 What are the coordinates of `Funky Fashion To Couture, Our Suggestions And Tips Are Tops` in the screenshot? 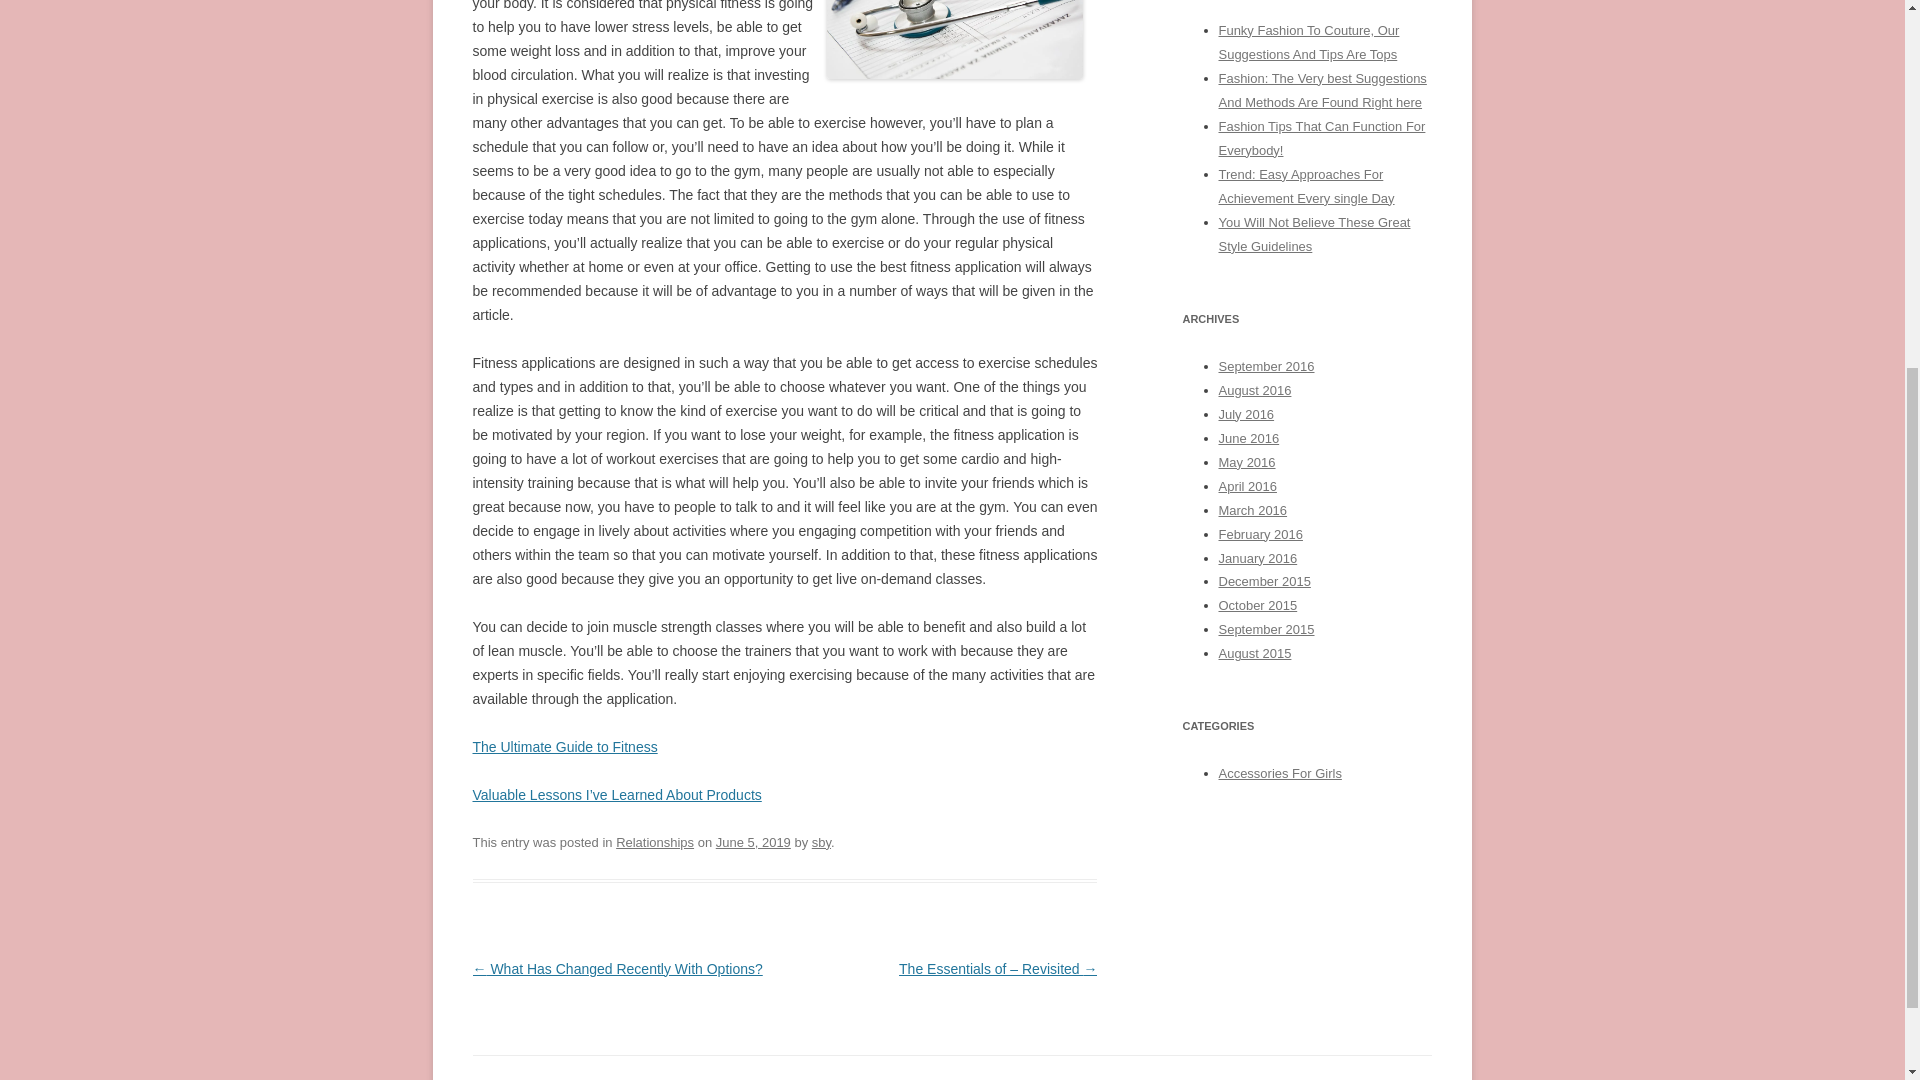 It's located at (1308, 42).